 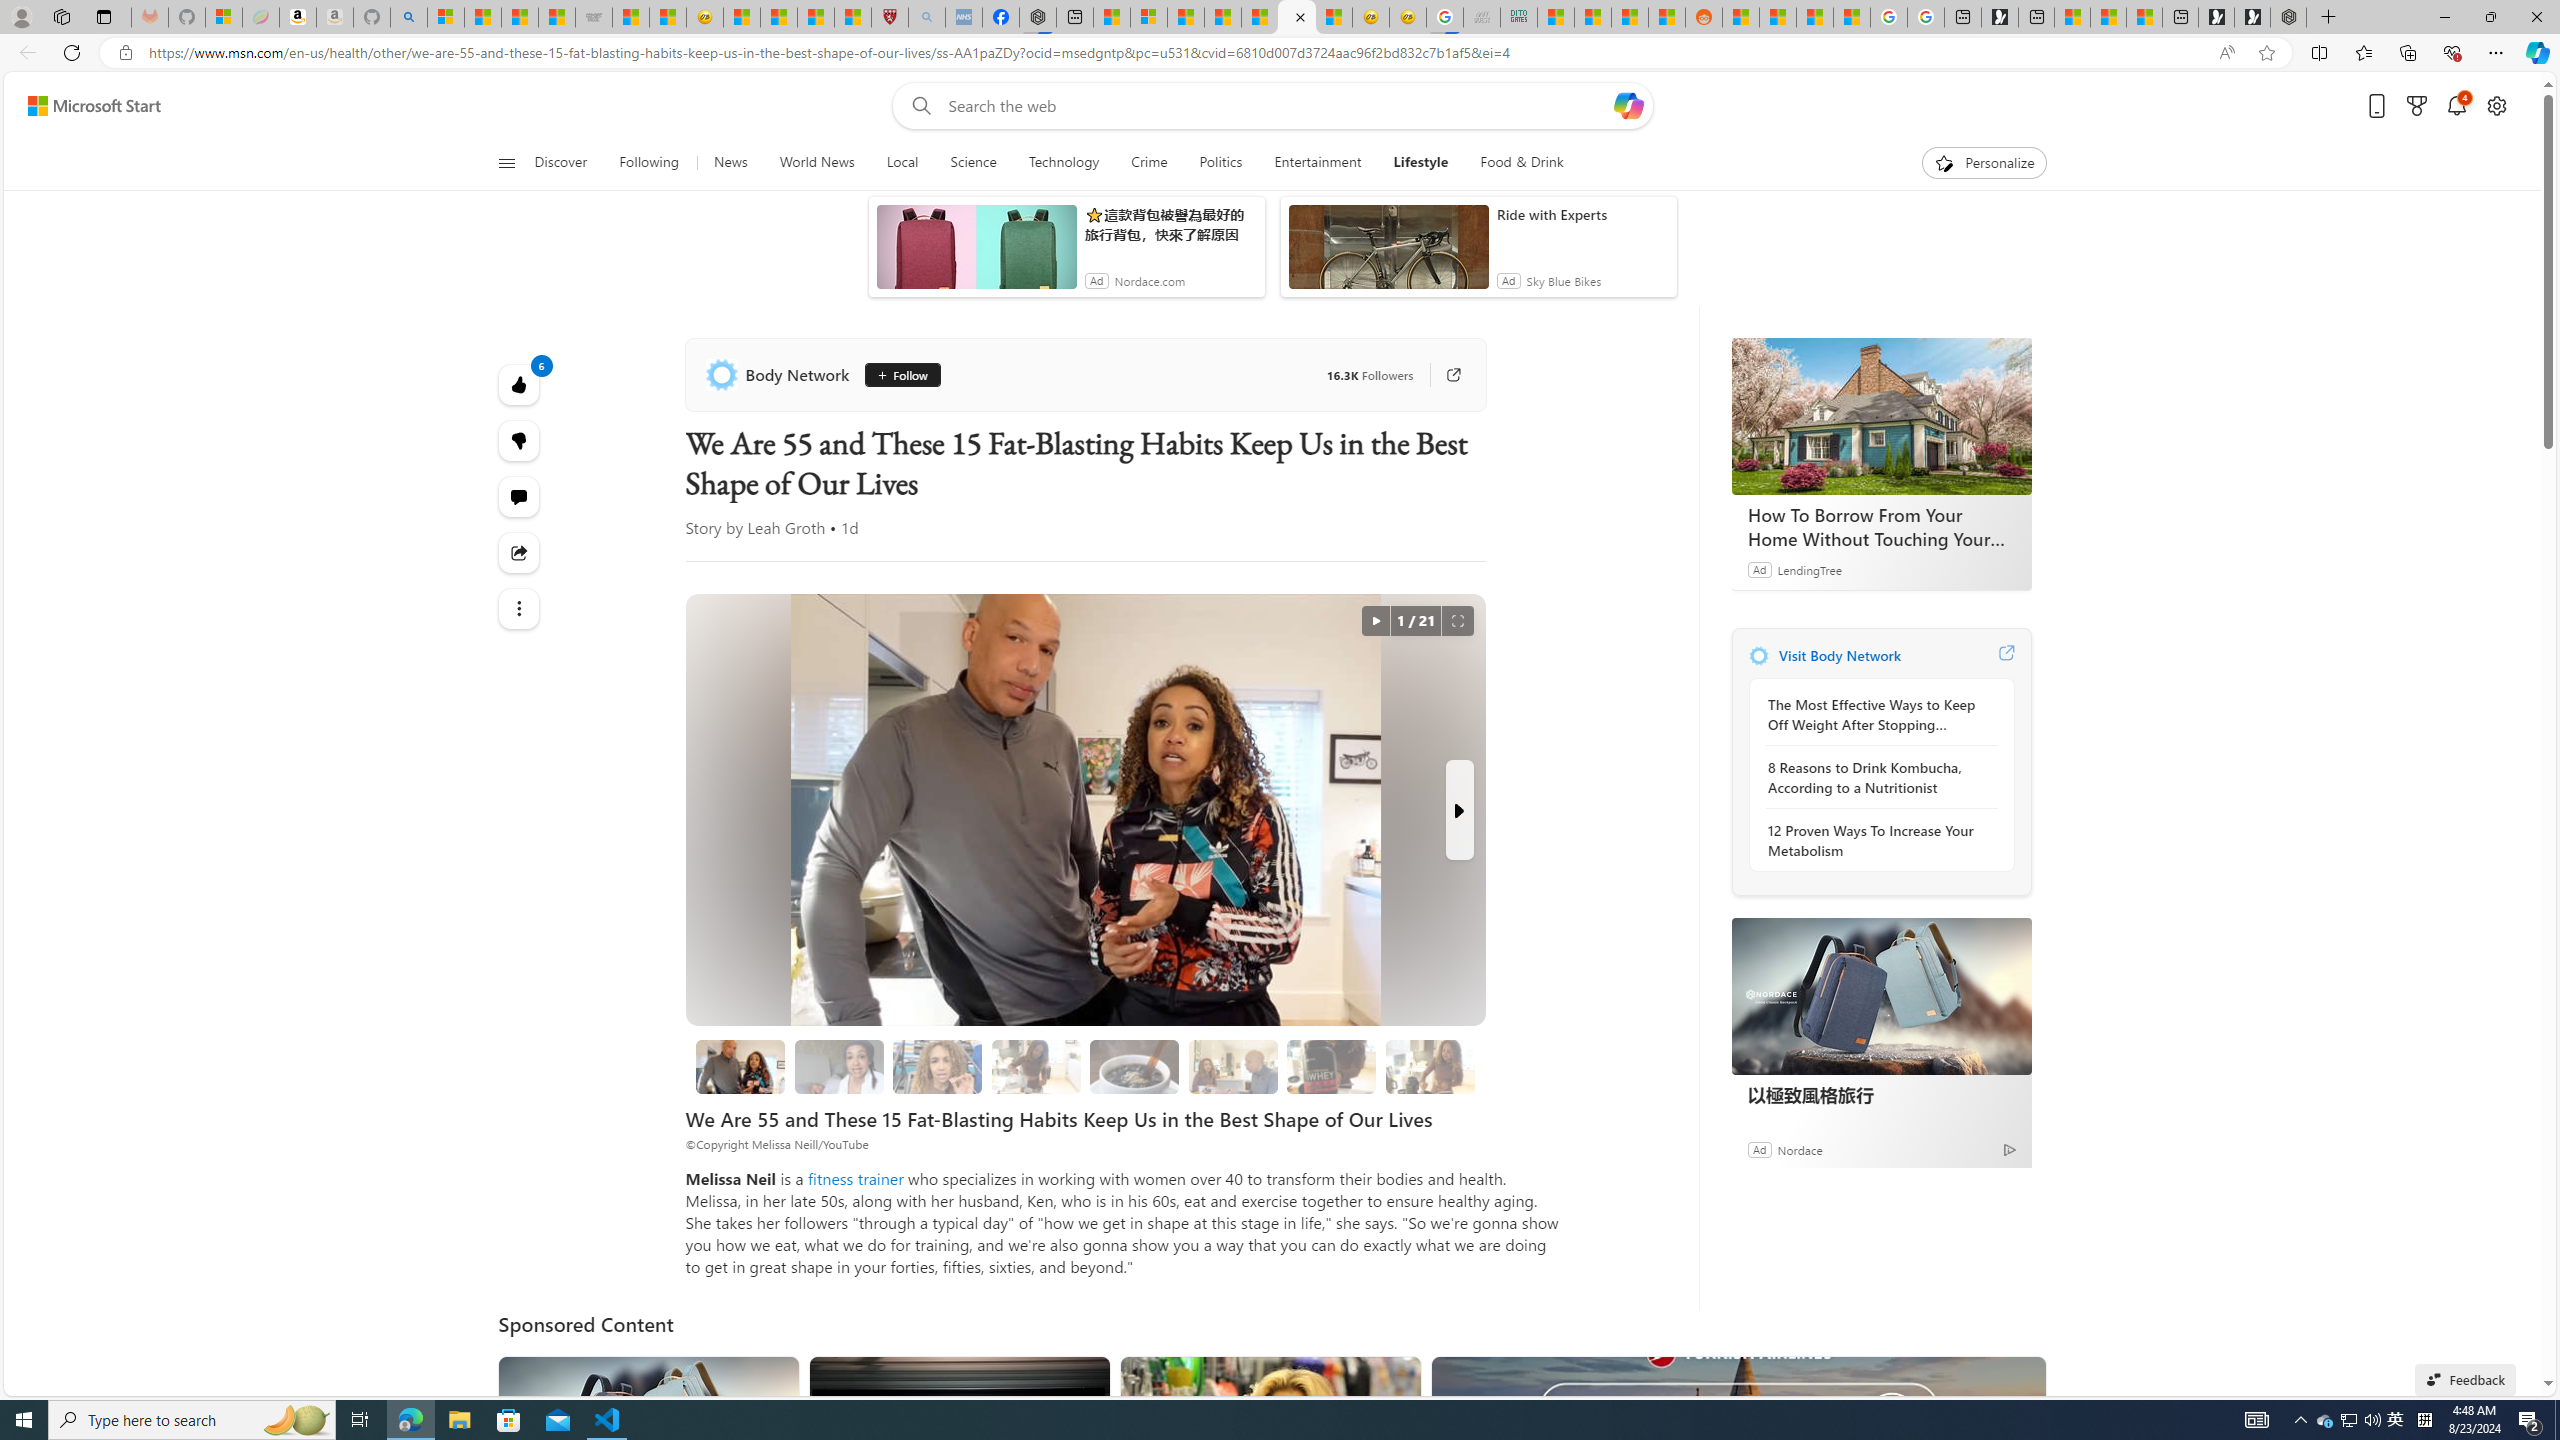 What do you see at coordinates (1332, 1066) in the screenshot?
I see `6 Since Eating More Protein Her Training Has Improved` at bounding box center [1332, 1066].